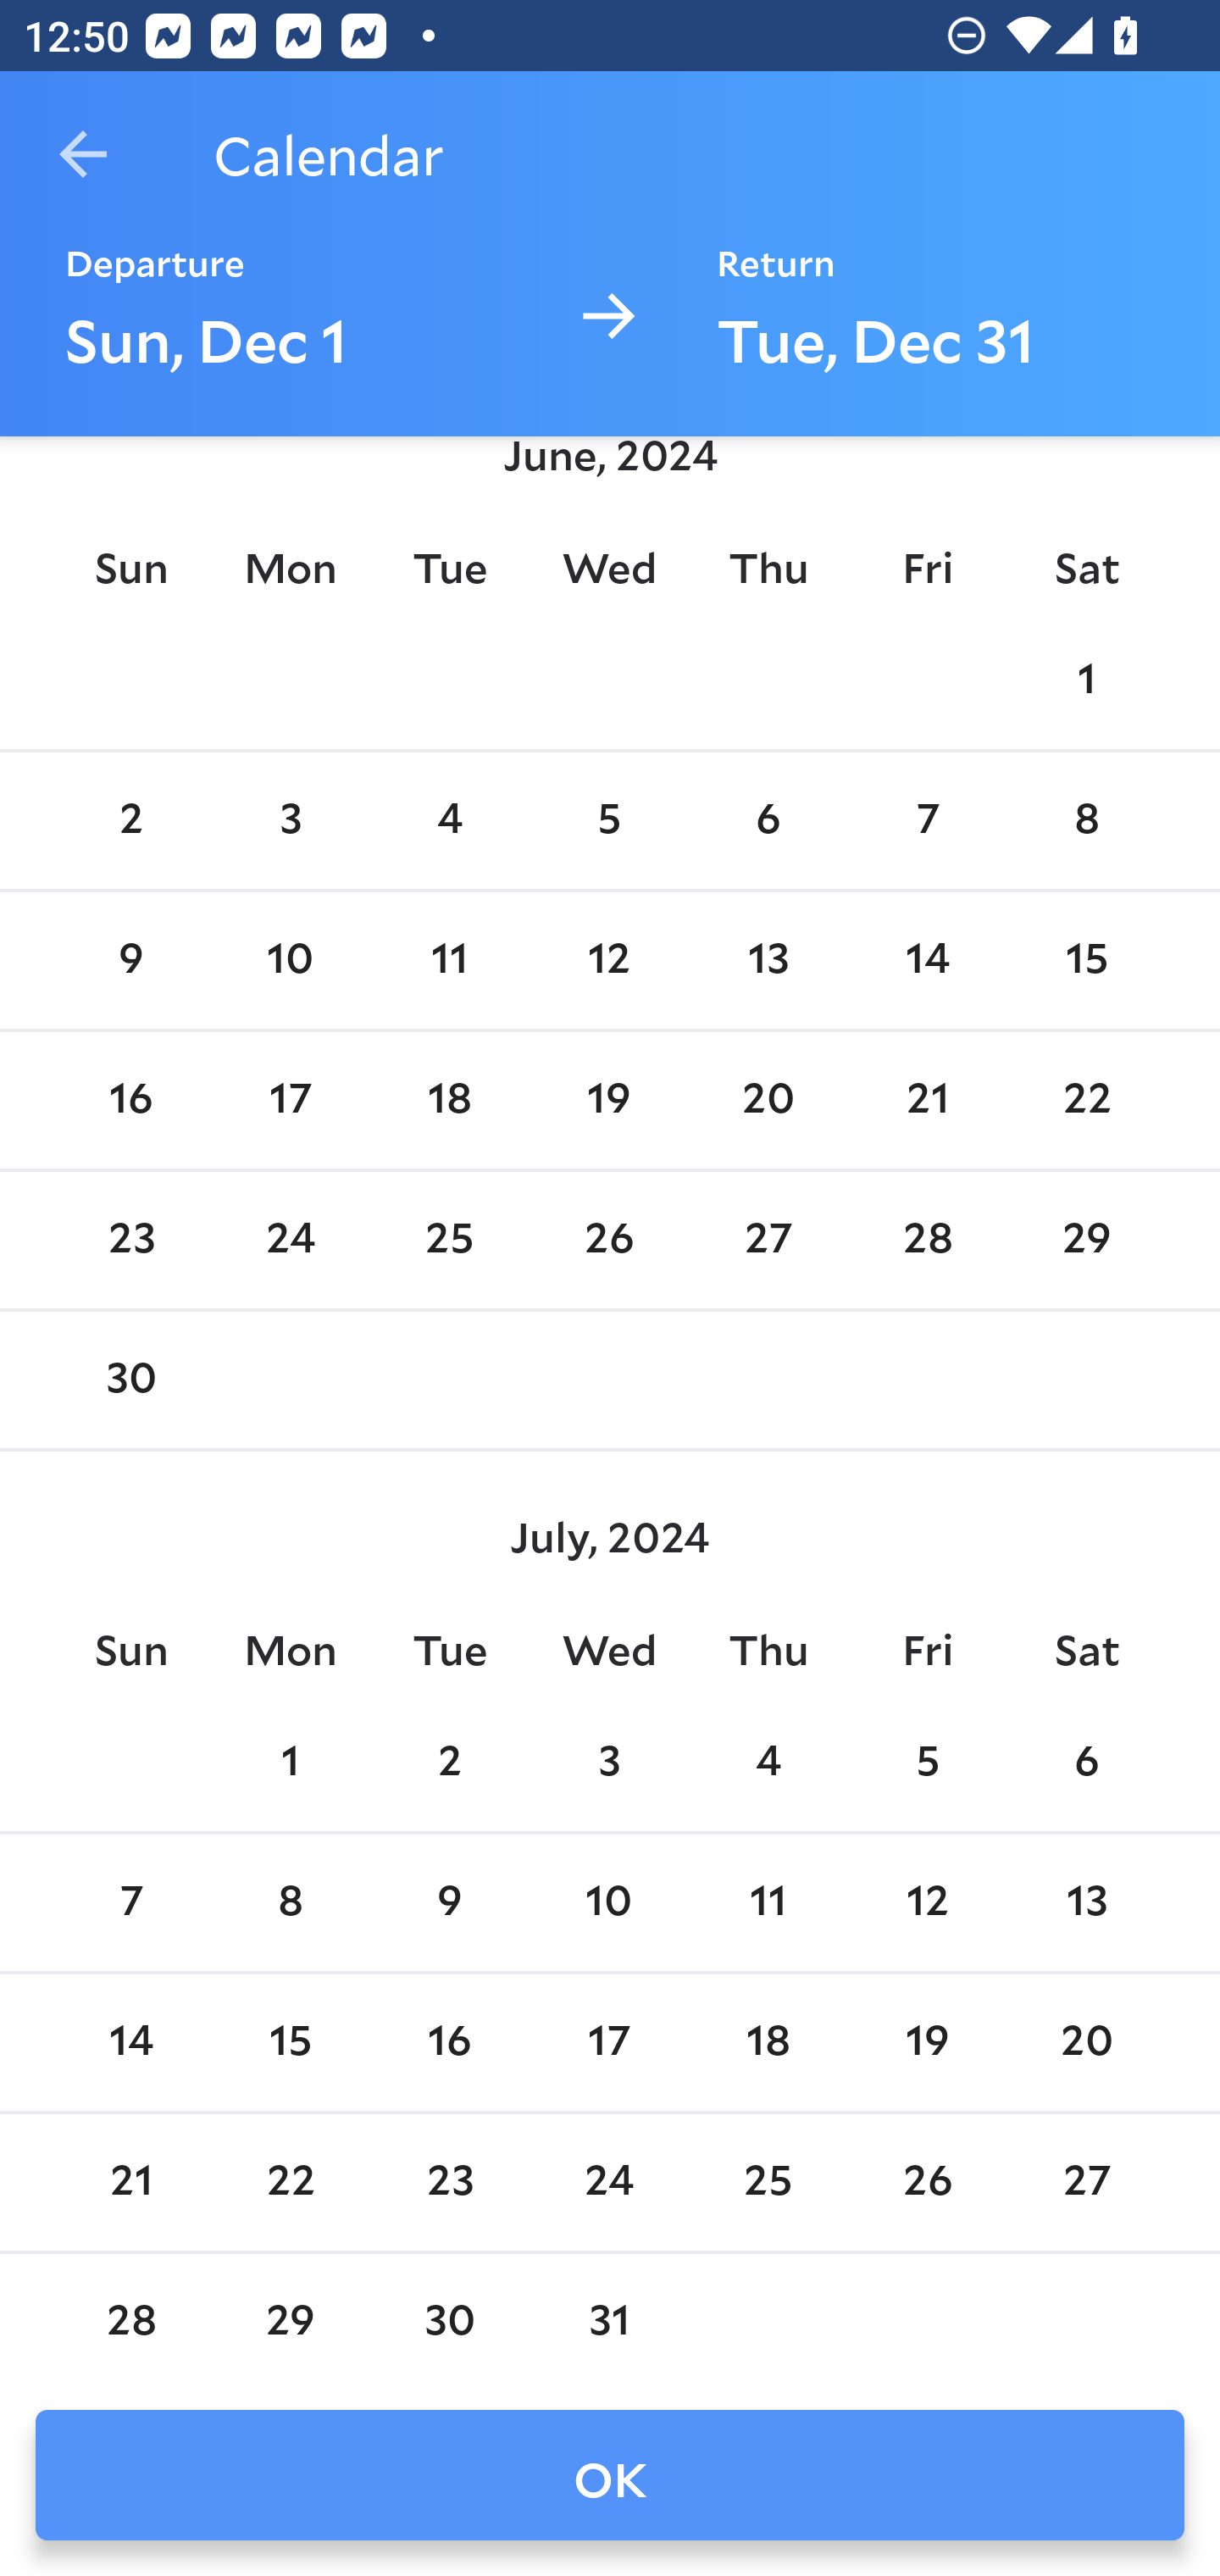 This screenshot has height=2576, width=1220. I want to click on OK, so click(610, 2475).